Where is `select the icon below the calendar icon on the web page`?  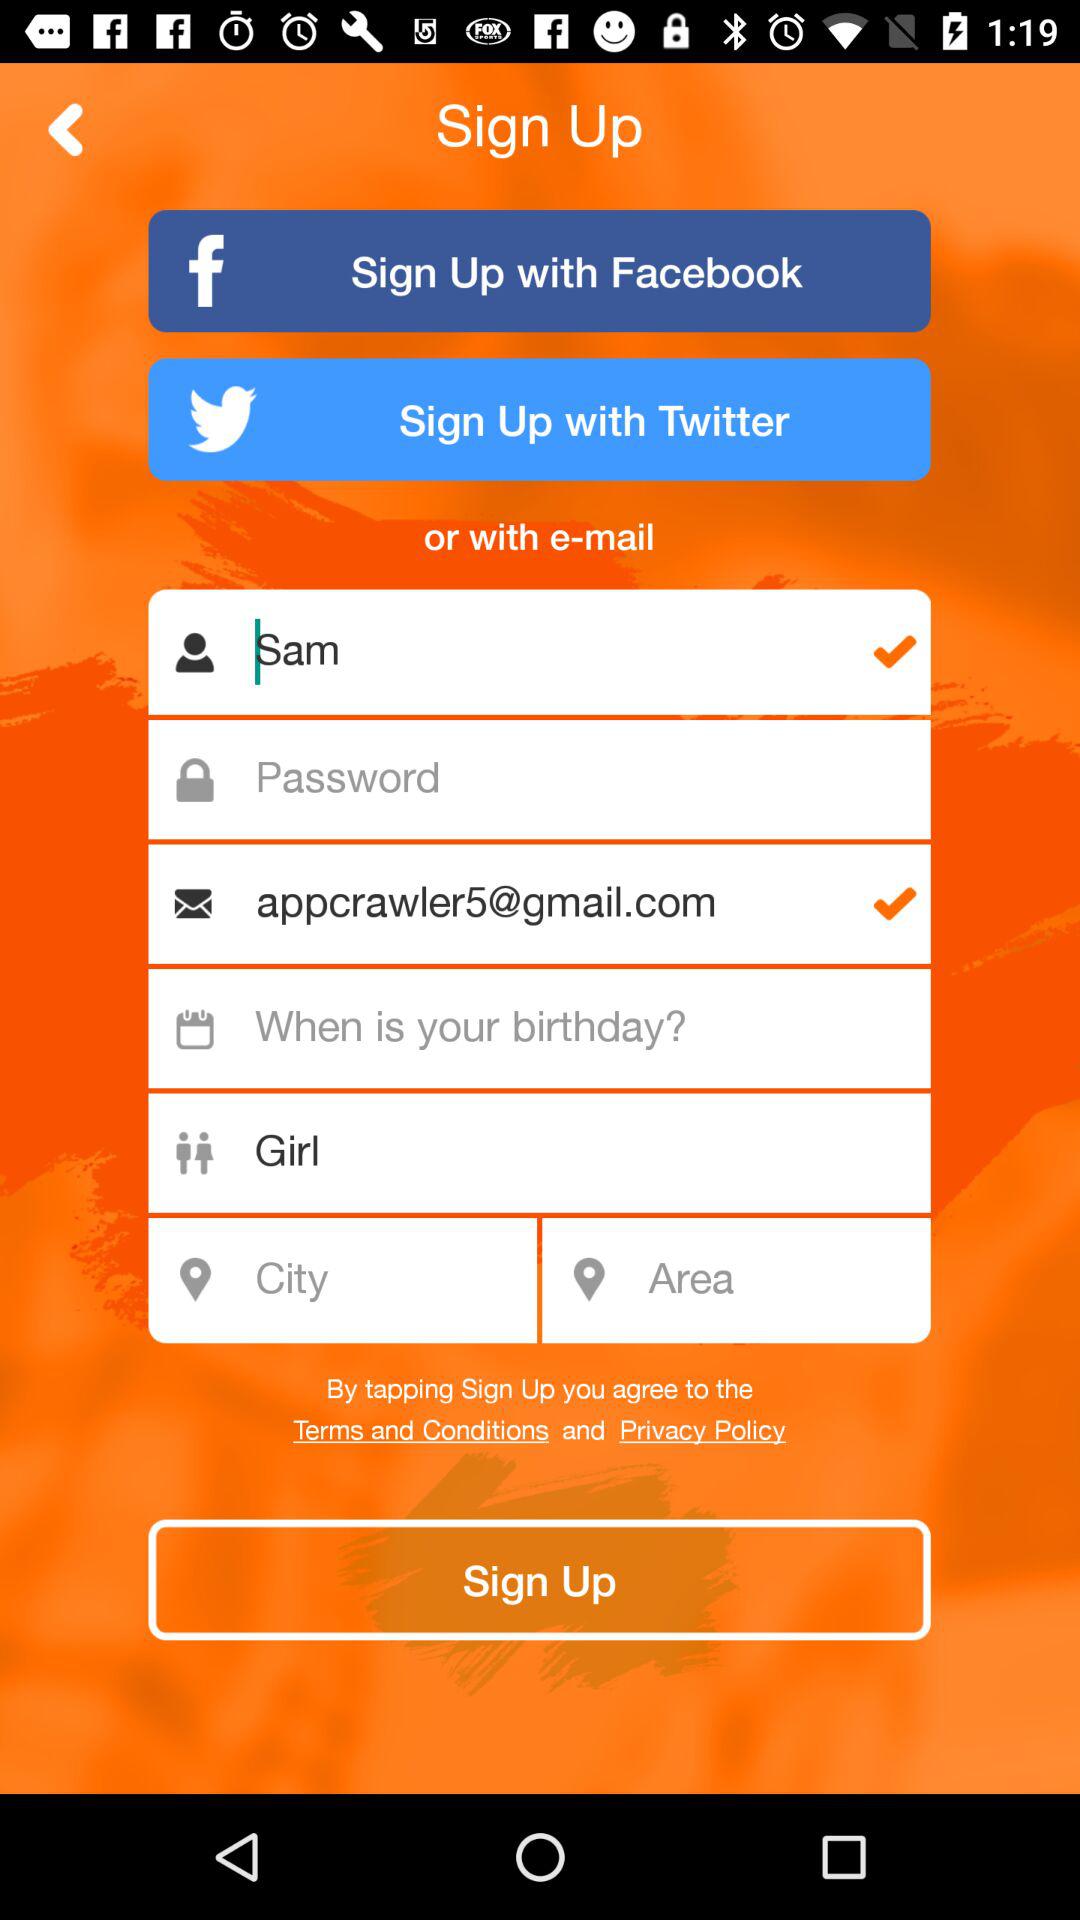 select the icon below the calendar icon on the web page is located at coordinates (195, 1154).